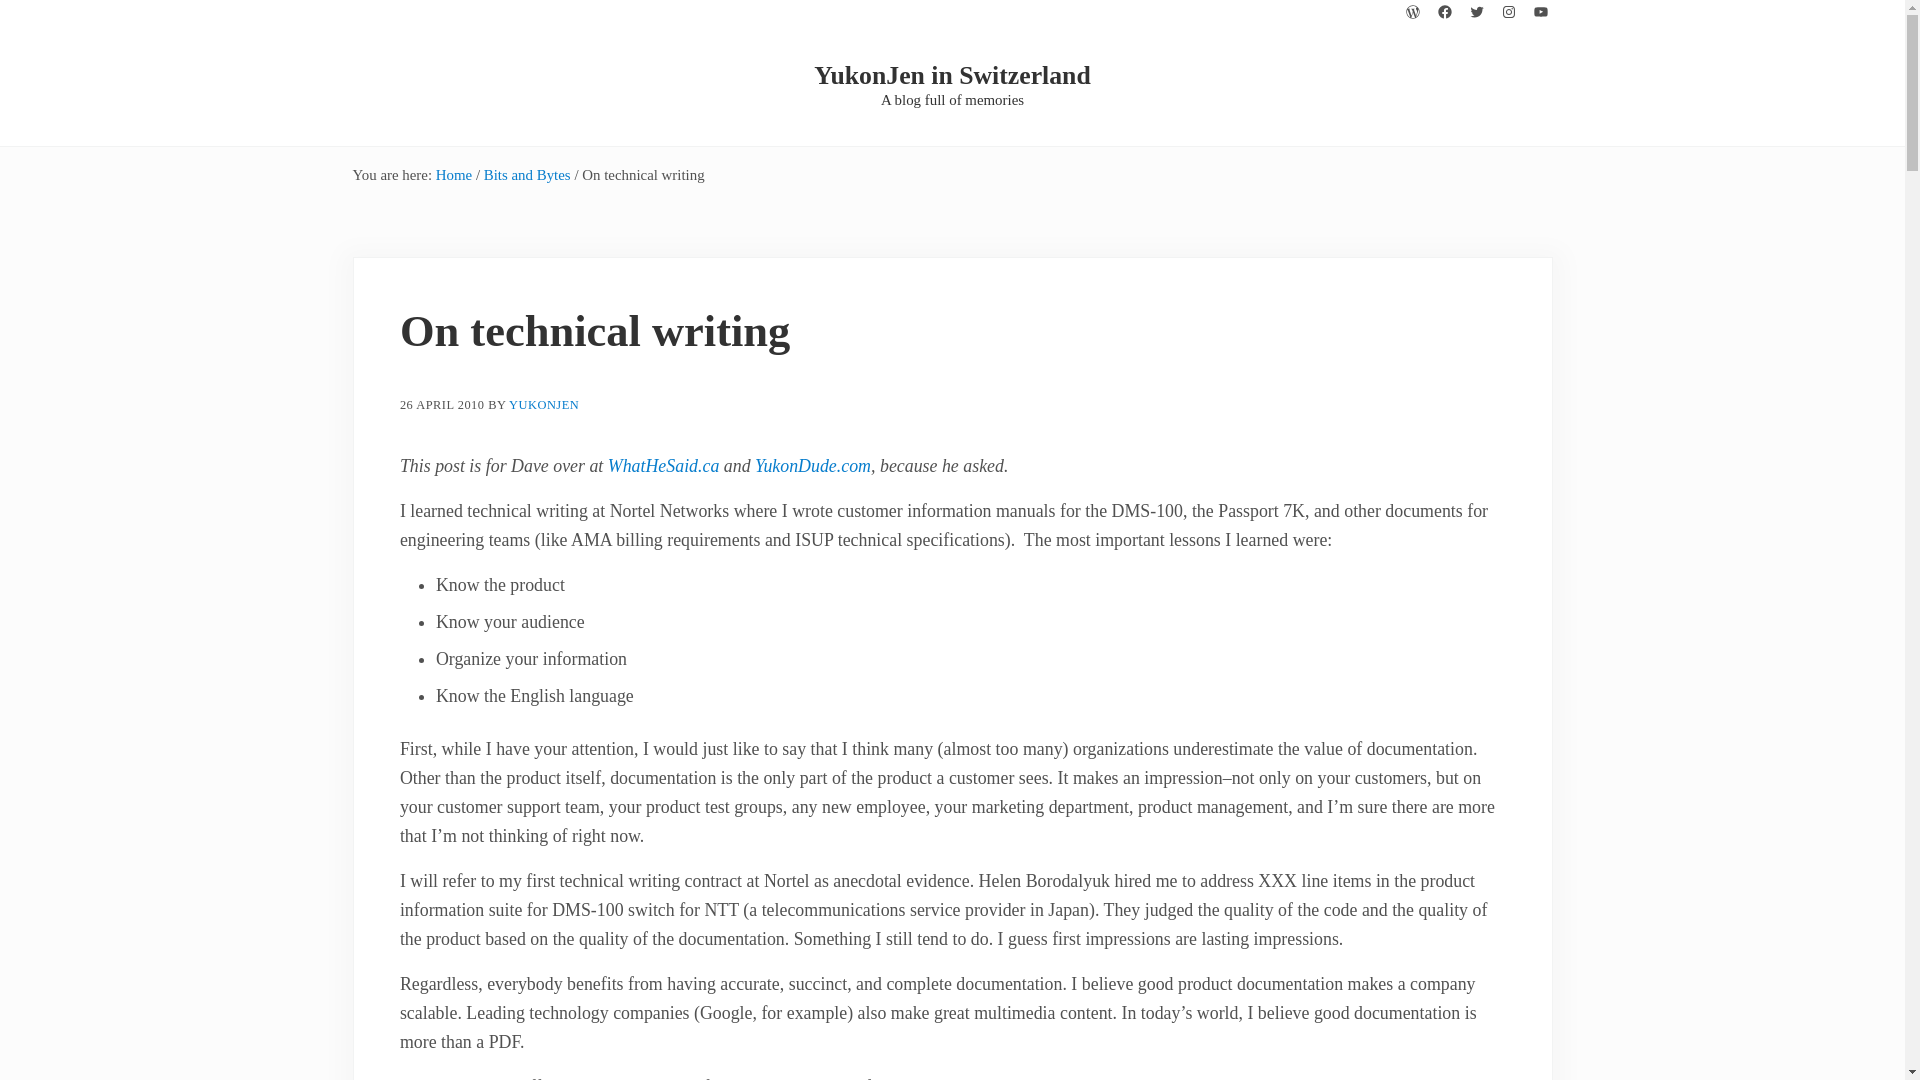 The image size is (1920, 1080). What do you see at coordinates (544, 405) in the screenshot?
I see `YUKONJEN` at bounding box center [544, 405].